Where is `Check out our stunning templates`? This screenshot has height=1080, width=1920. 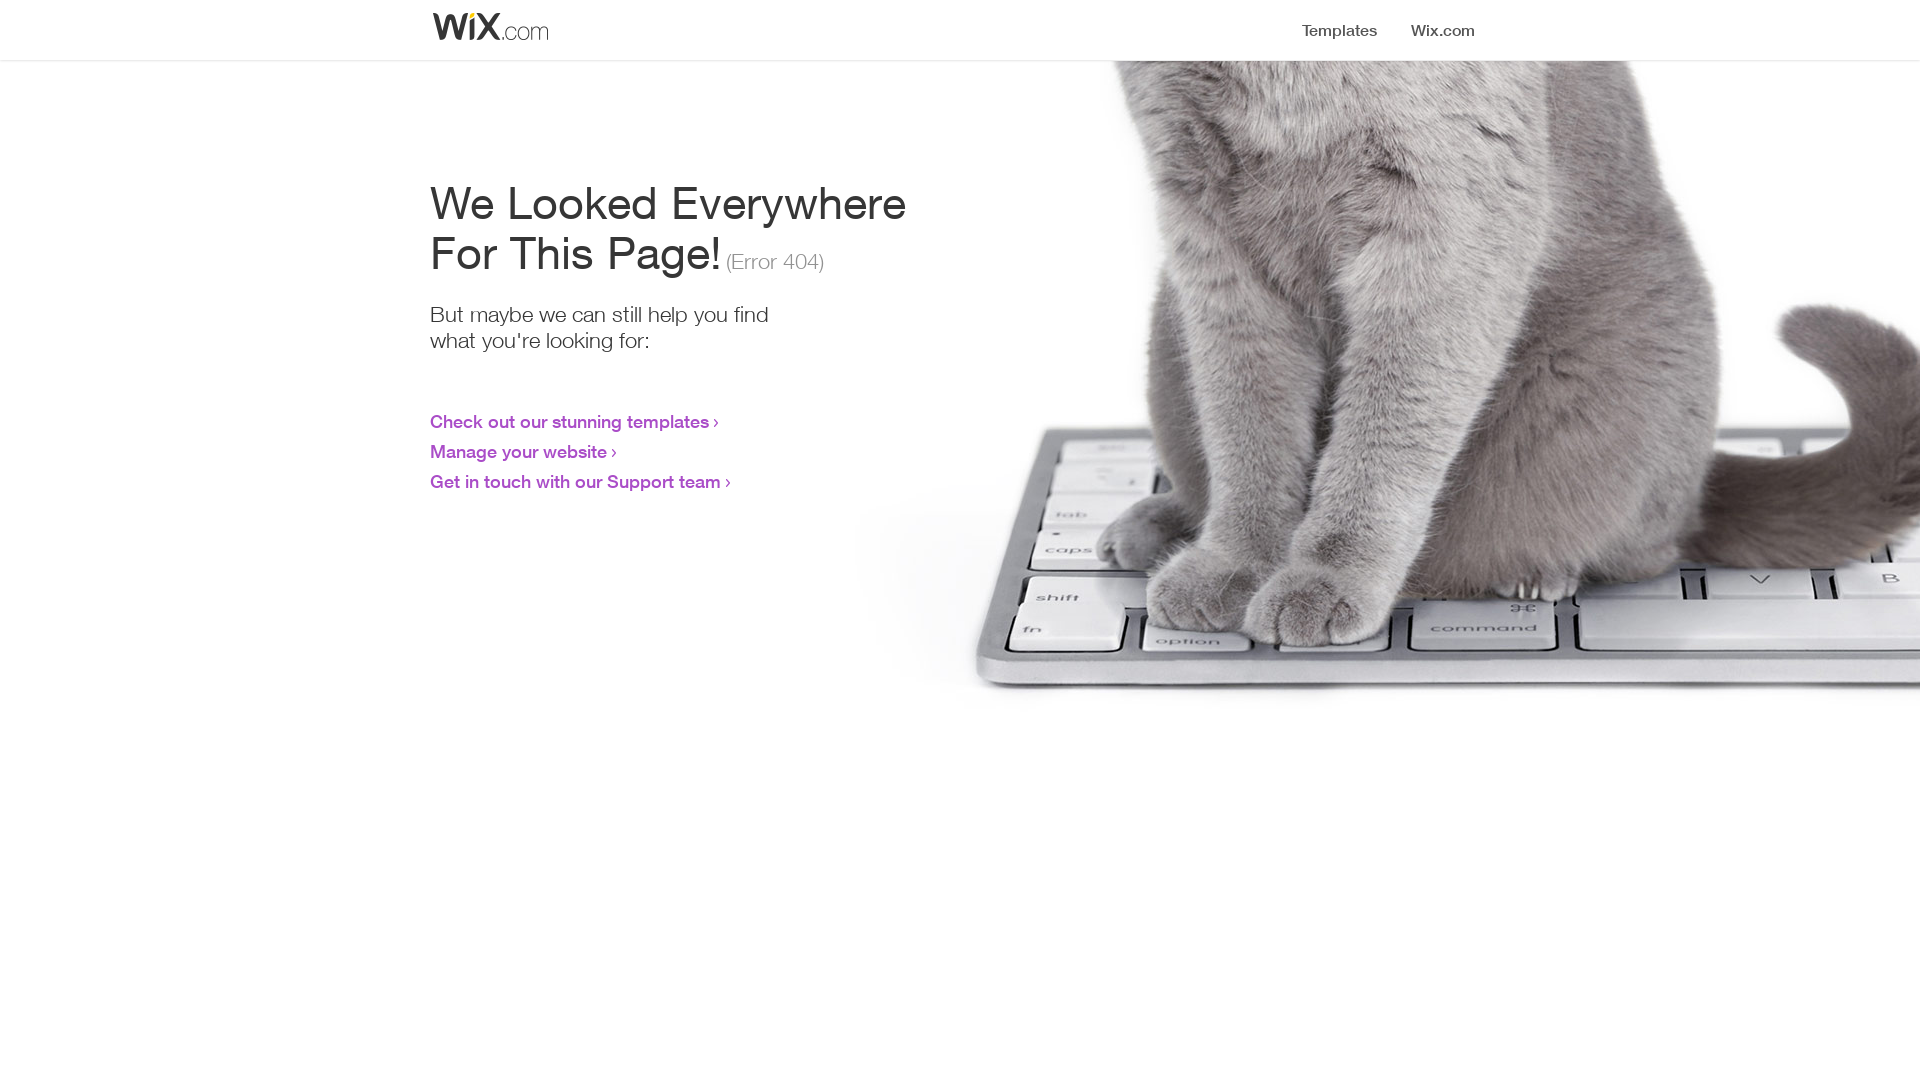 Check out our stunning templates is located at coordinates (570, 421).